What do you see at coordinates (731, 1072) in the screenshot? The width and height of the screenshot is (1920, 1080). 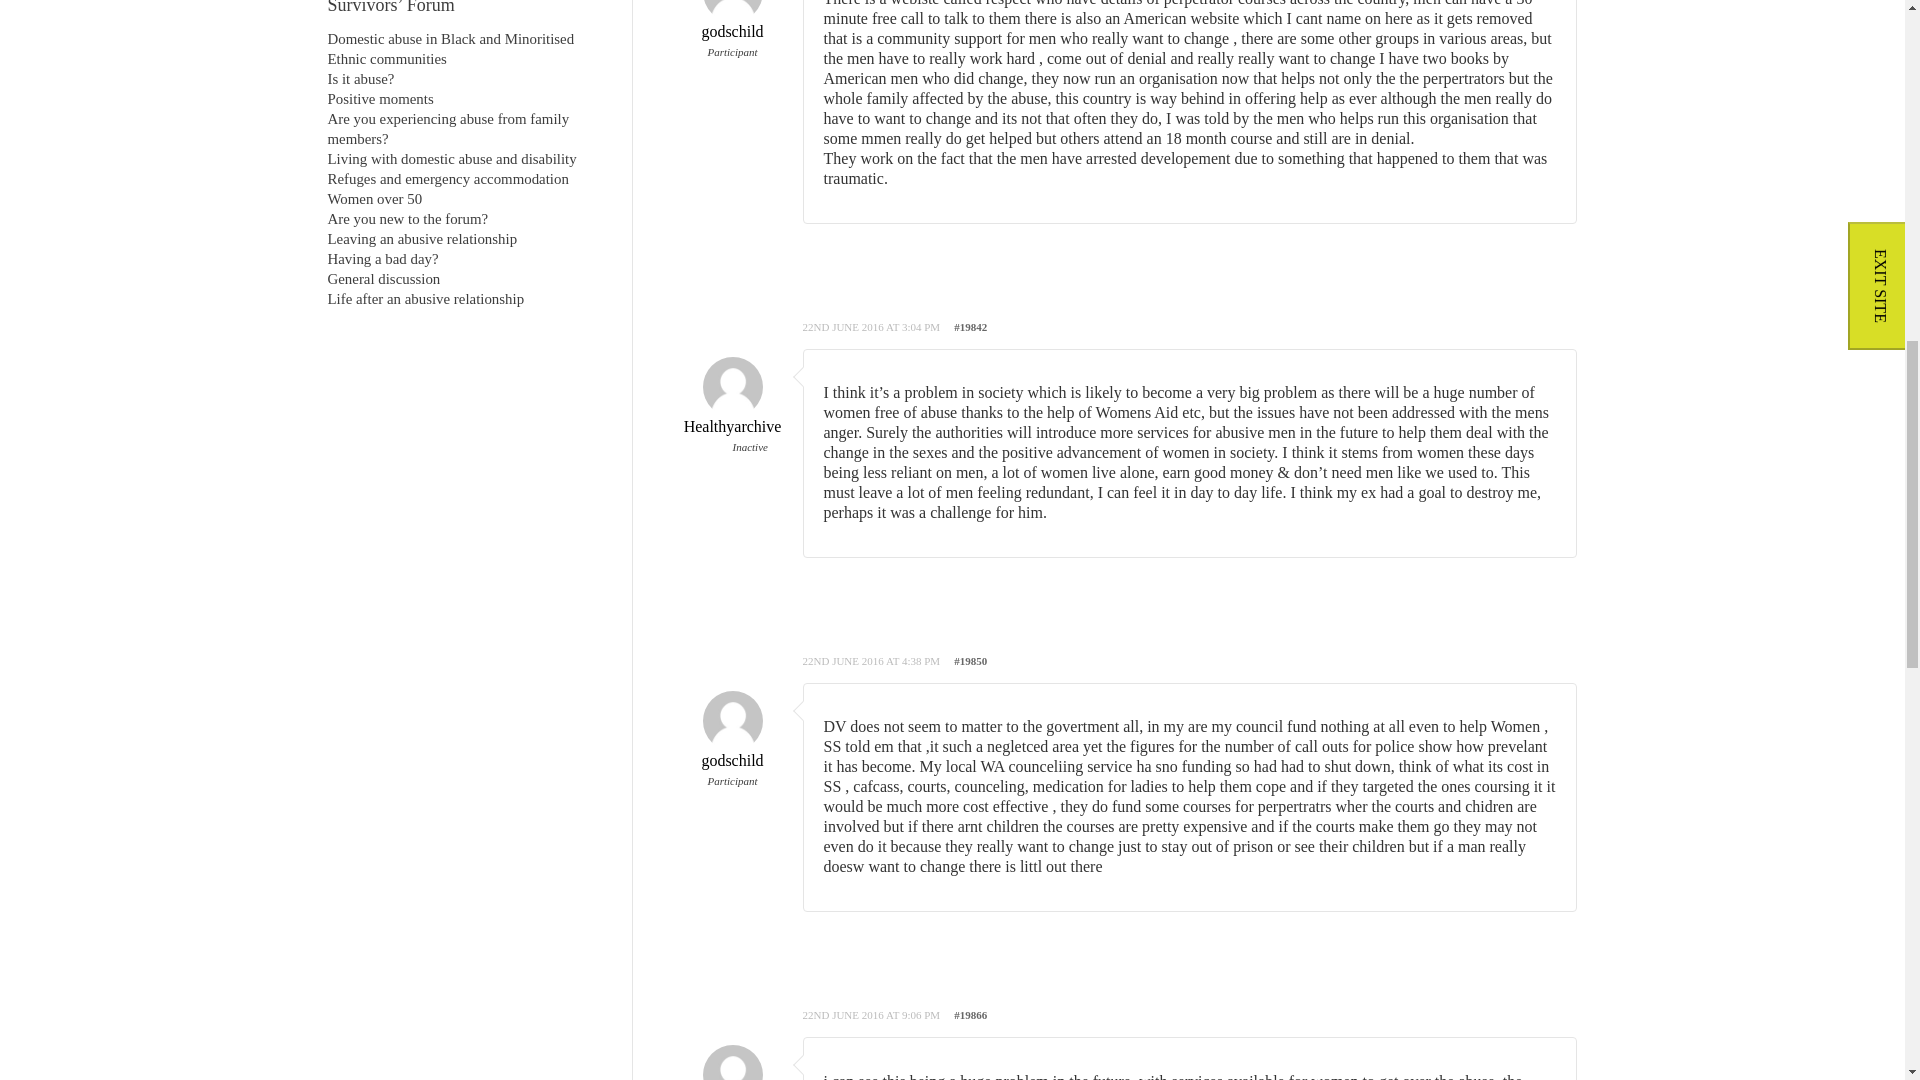 I see `Healthyarchive` at bounding box center [731, 1072].